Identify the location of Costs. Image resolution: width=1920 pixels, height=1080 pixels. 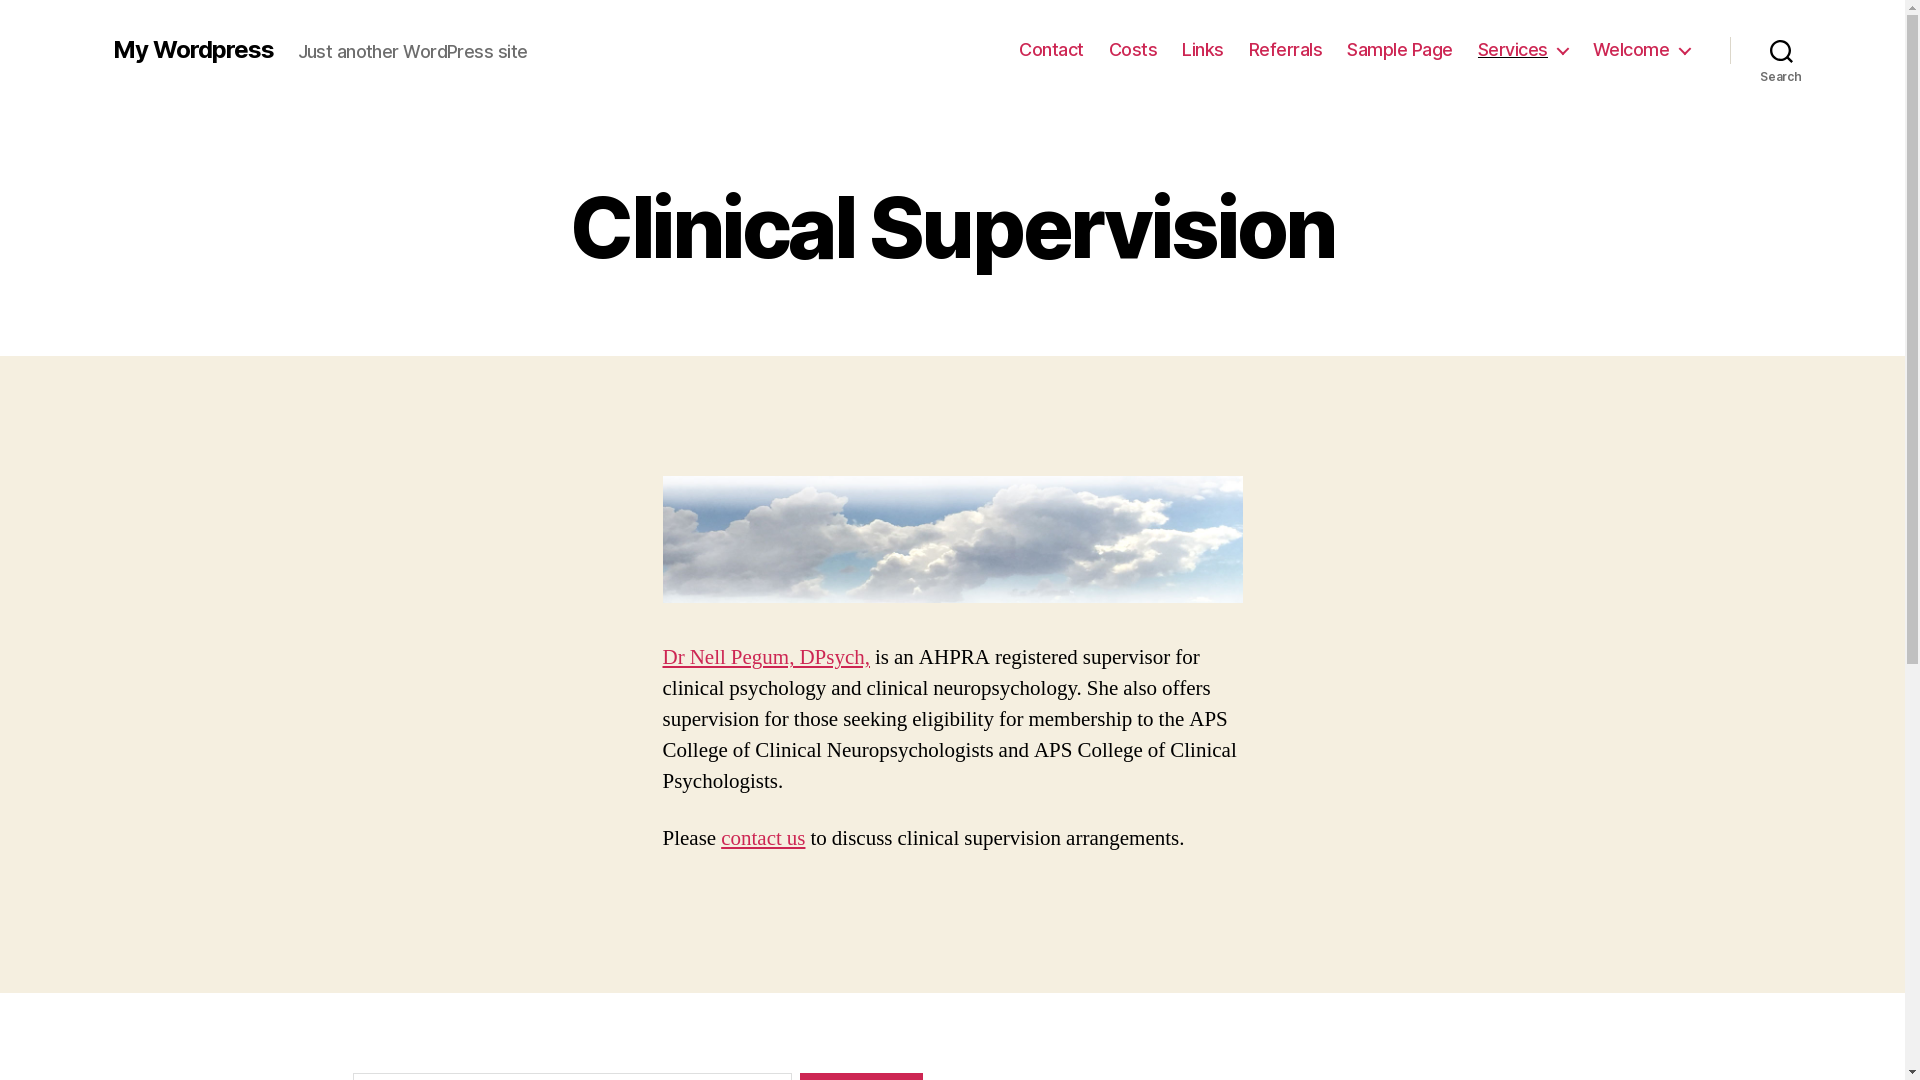
(1134, 50).